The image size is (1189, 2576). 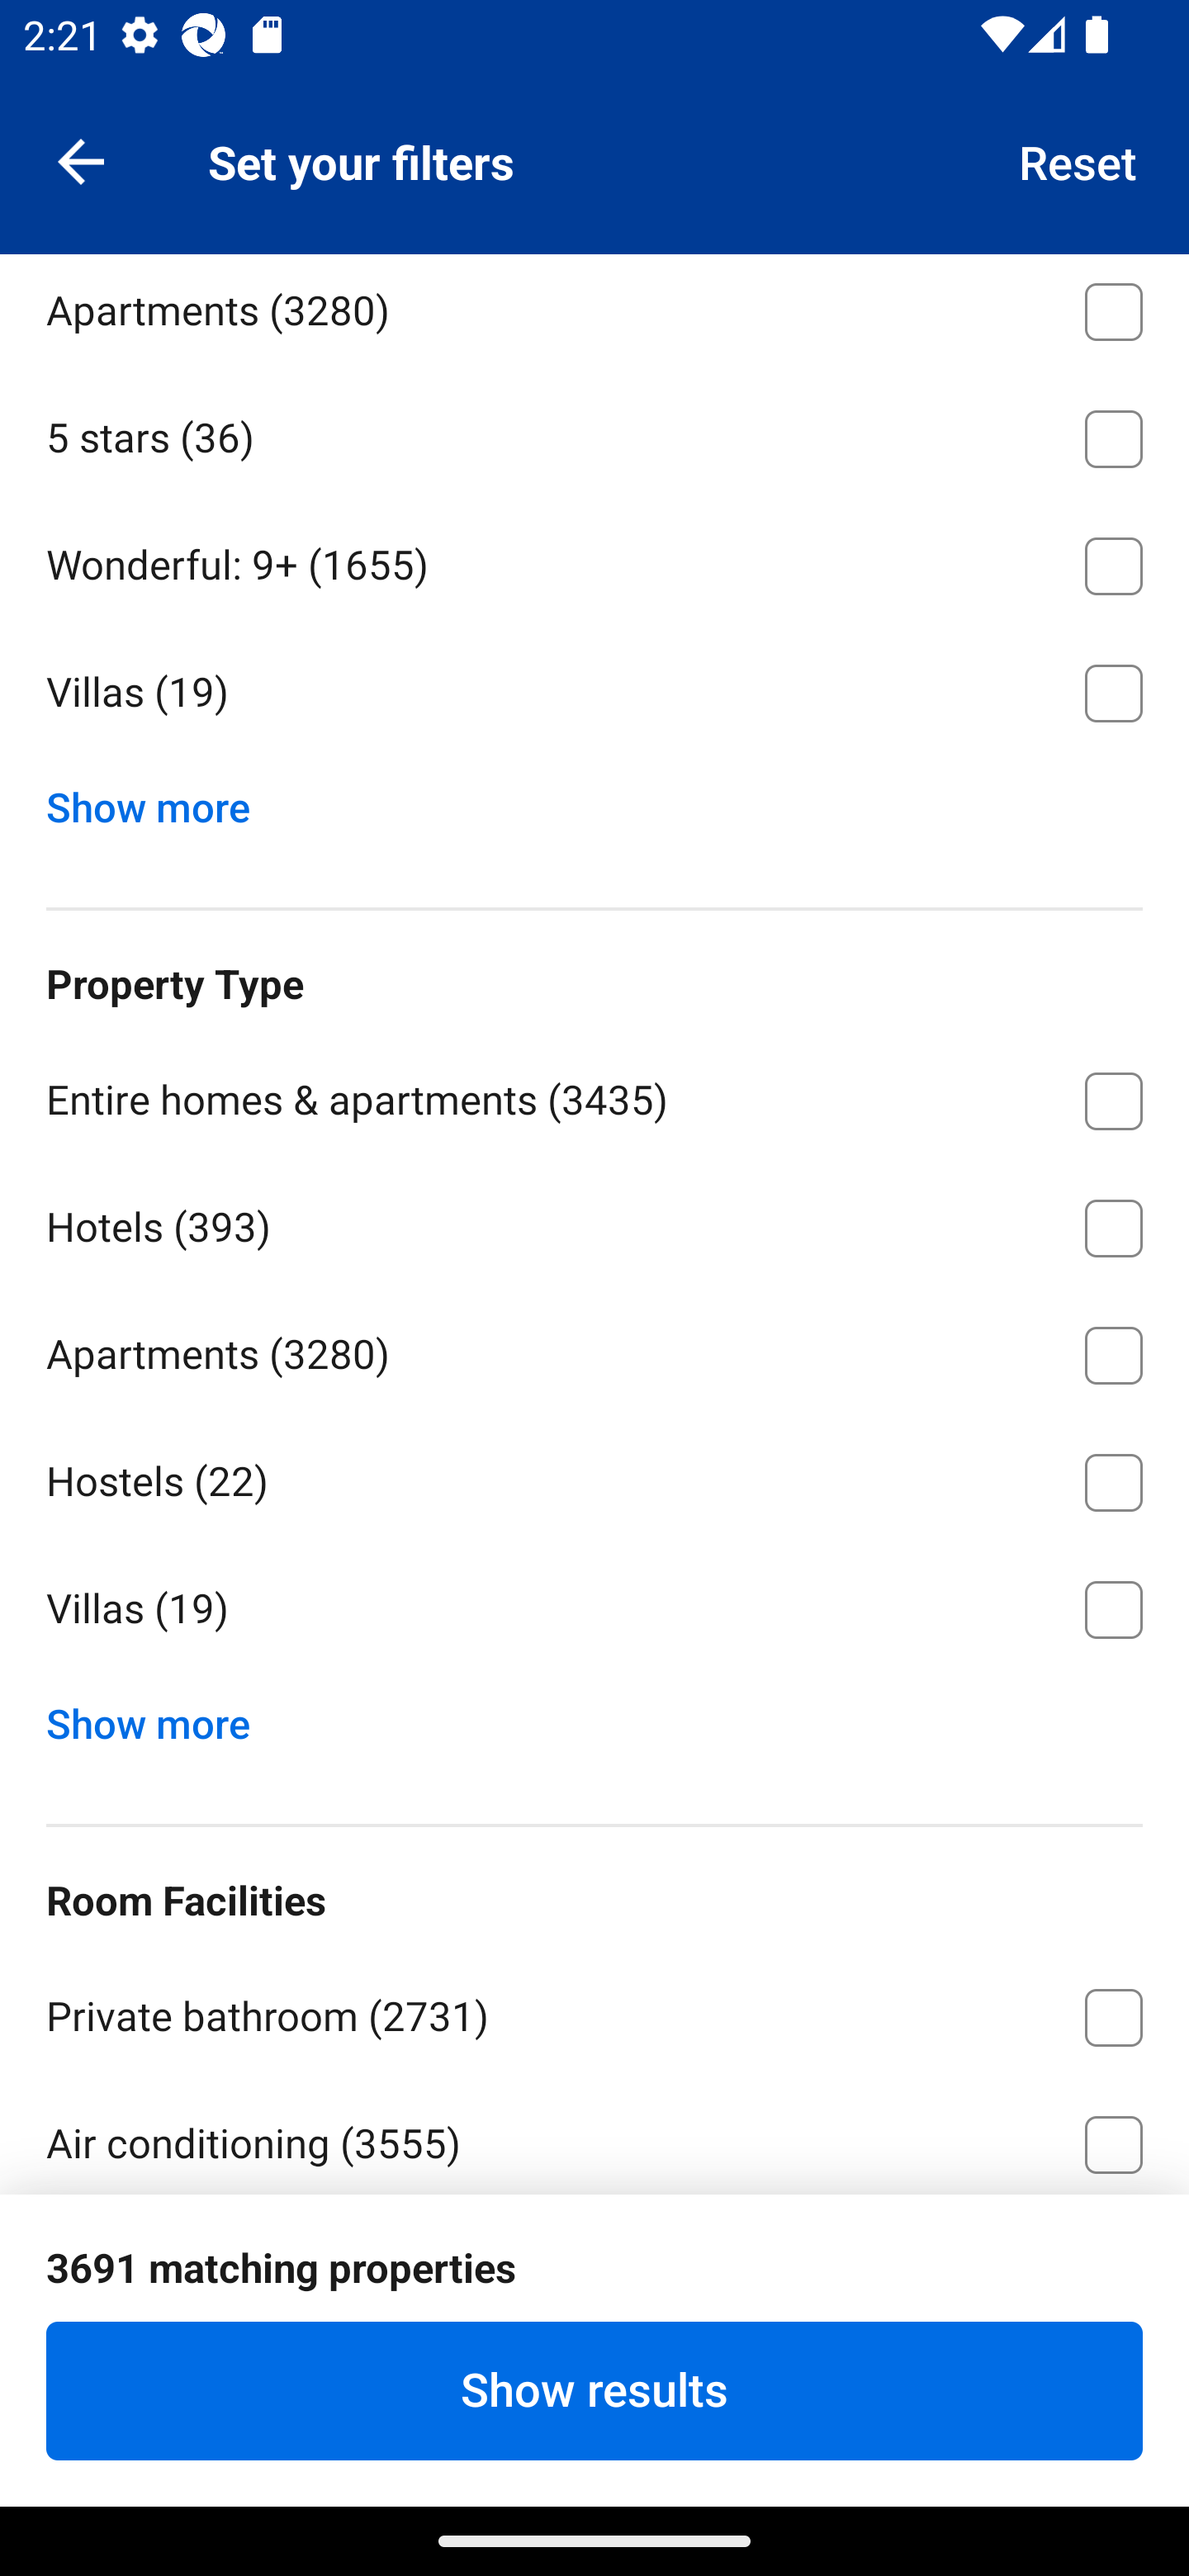 What do you see at coordinates (594, 560) in the screenshot?
I see `Wonderful: 9+ ⁦(1655)` at bounding box center [594, 560].